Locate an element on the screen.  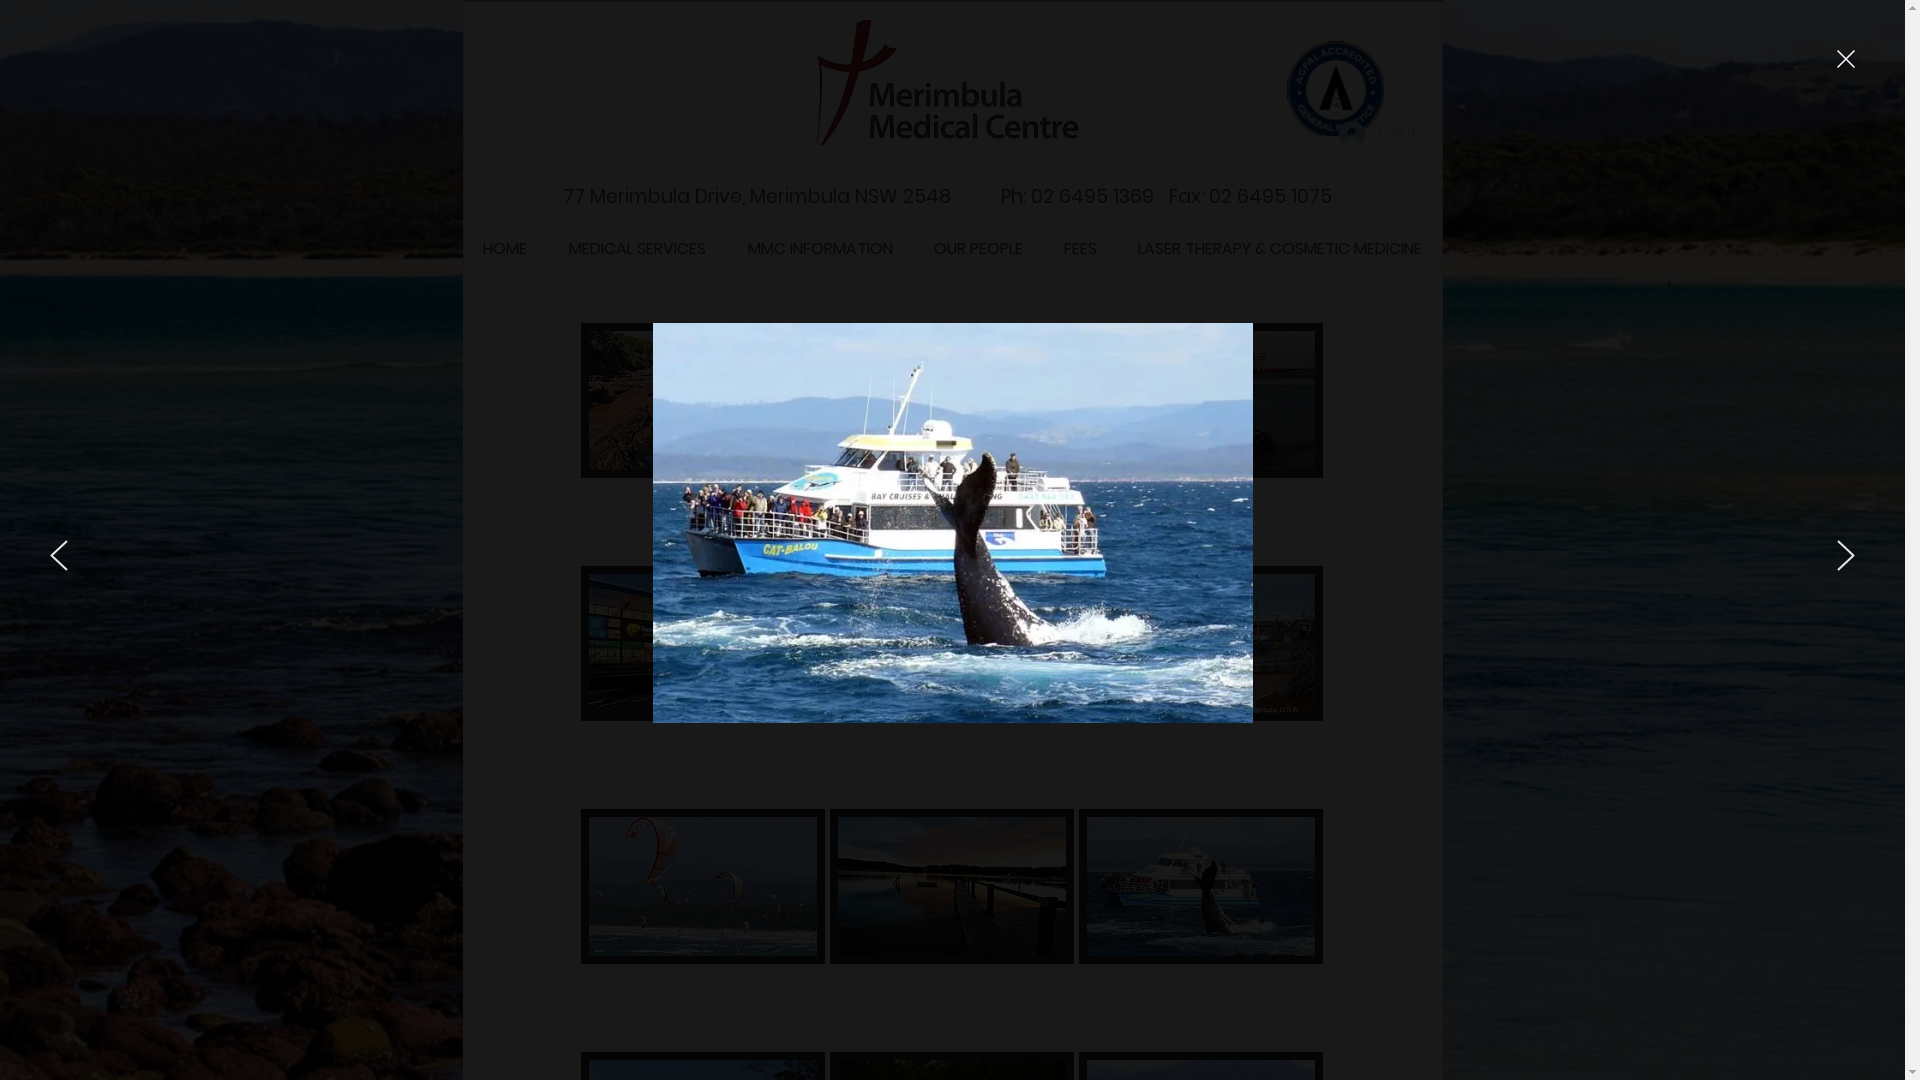
Log In is located at coordinates (1378, 133).